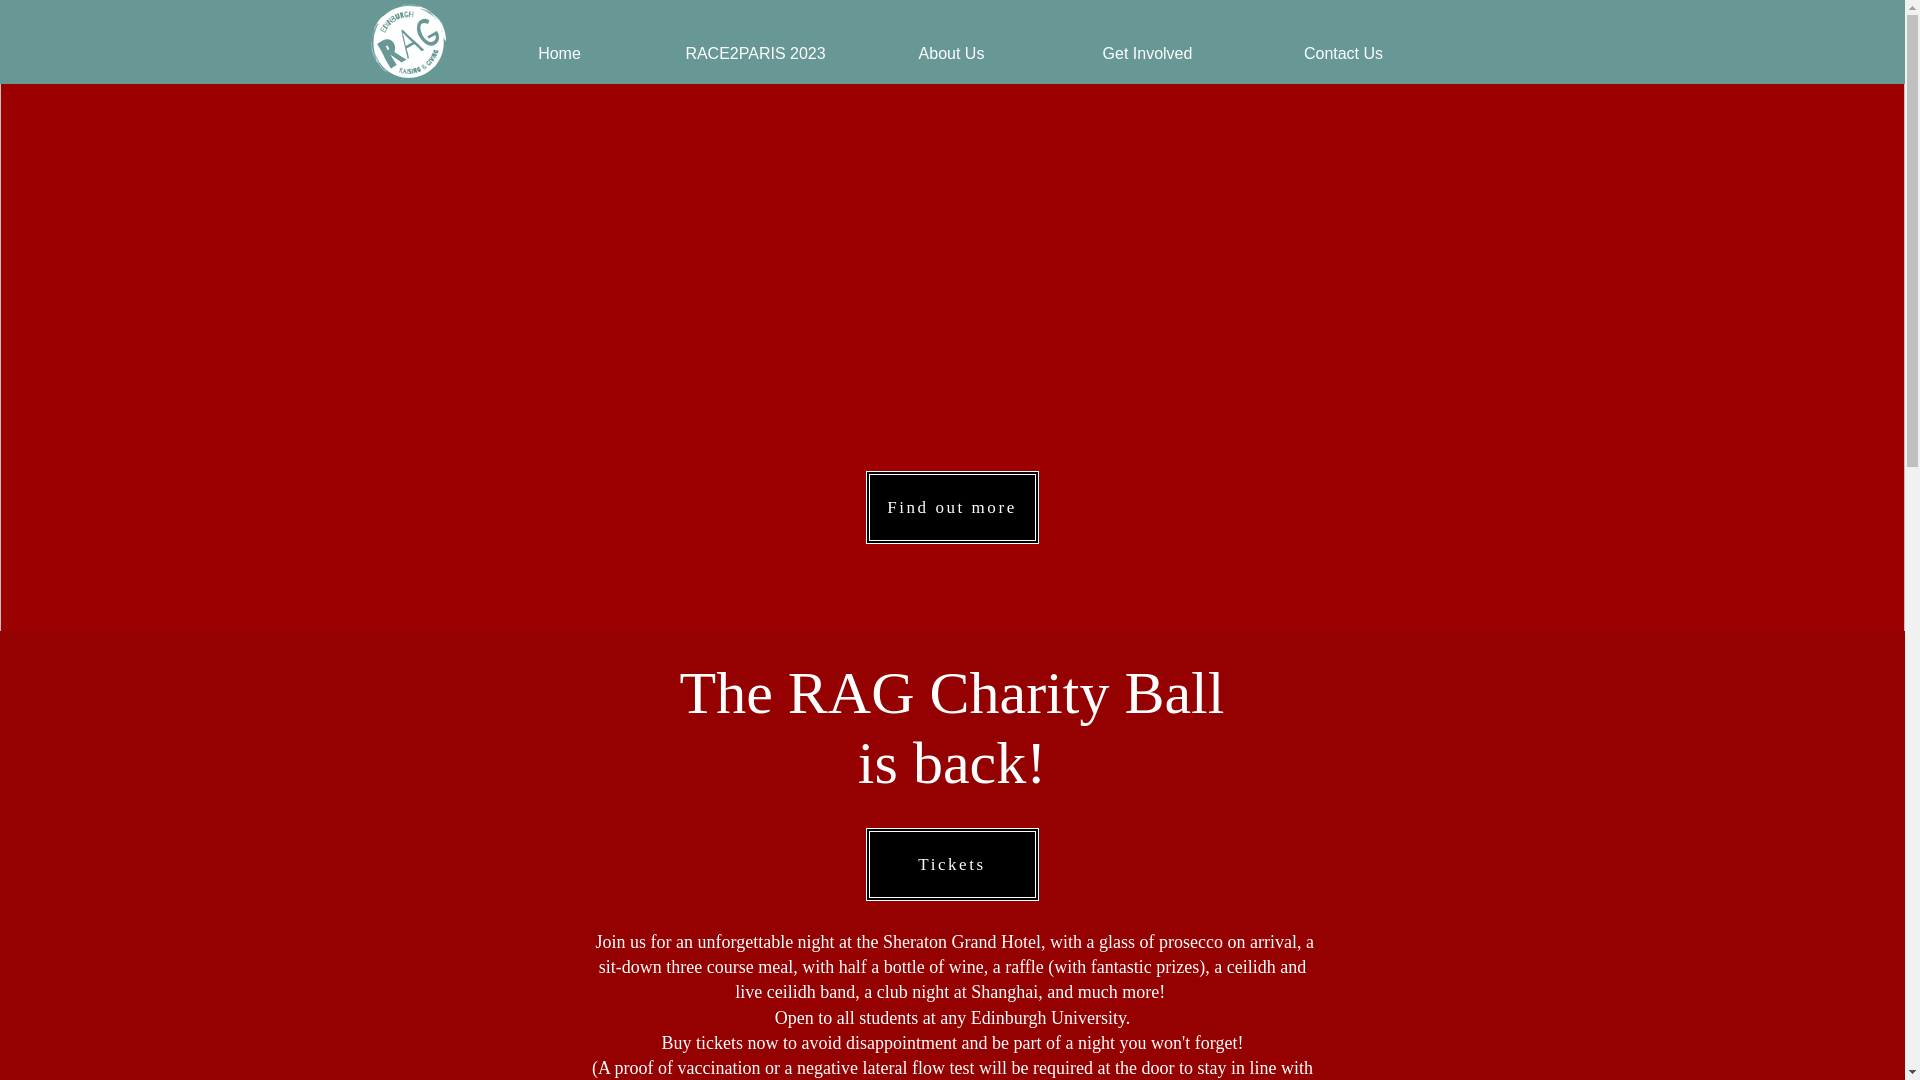 This screenshot has width=1920, height=1080. What do you see at coordinates (1148, 54) in the screenshot?
I see `Get Involved` at bounding box center [1148, 54].